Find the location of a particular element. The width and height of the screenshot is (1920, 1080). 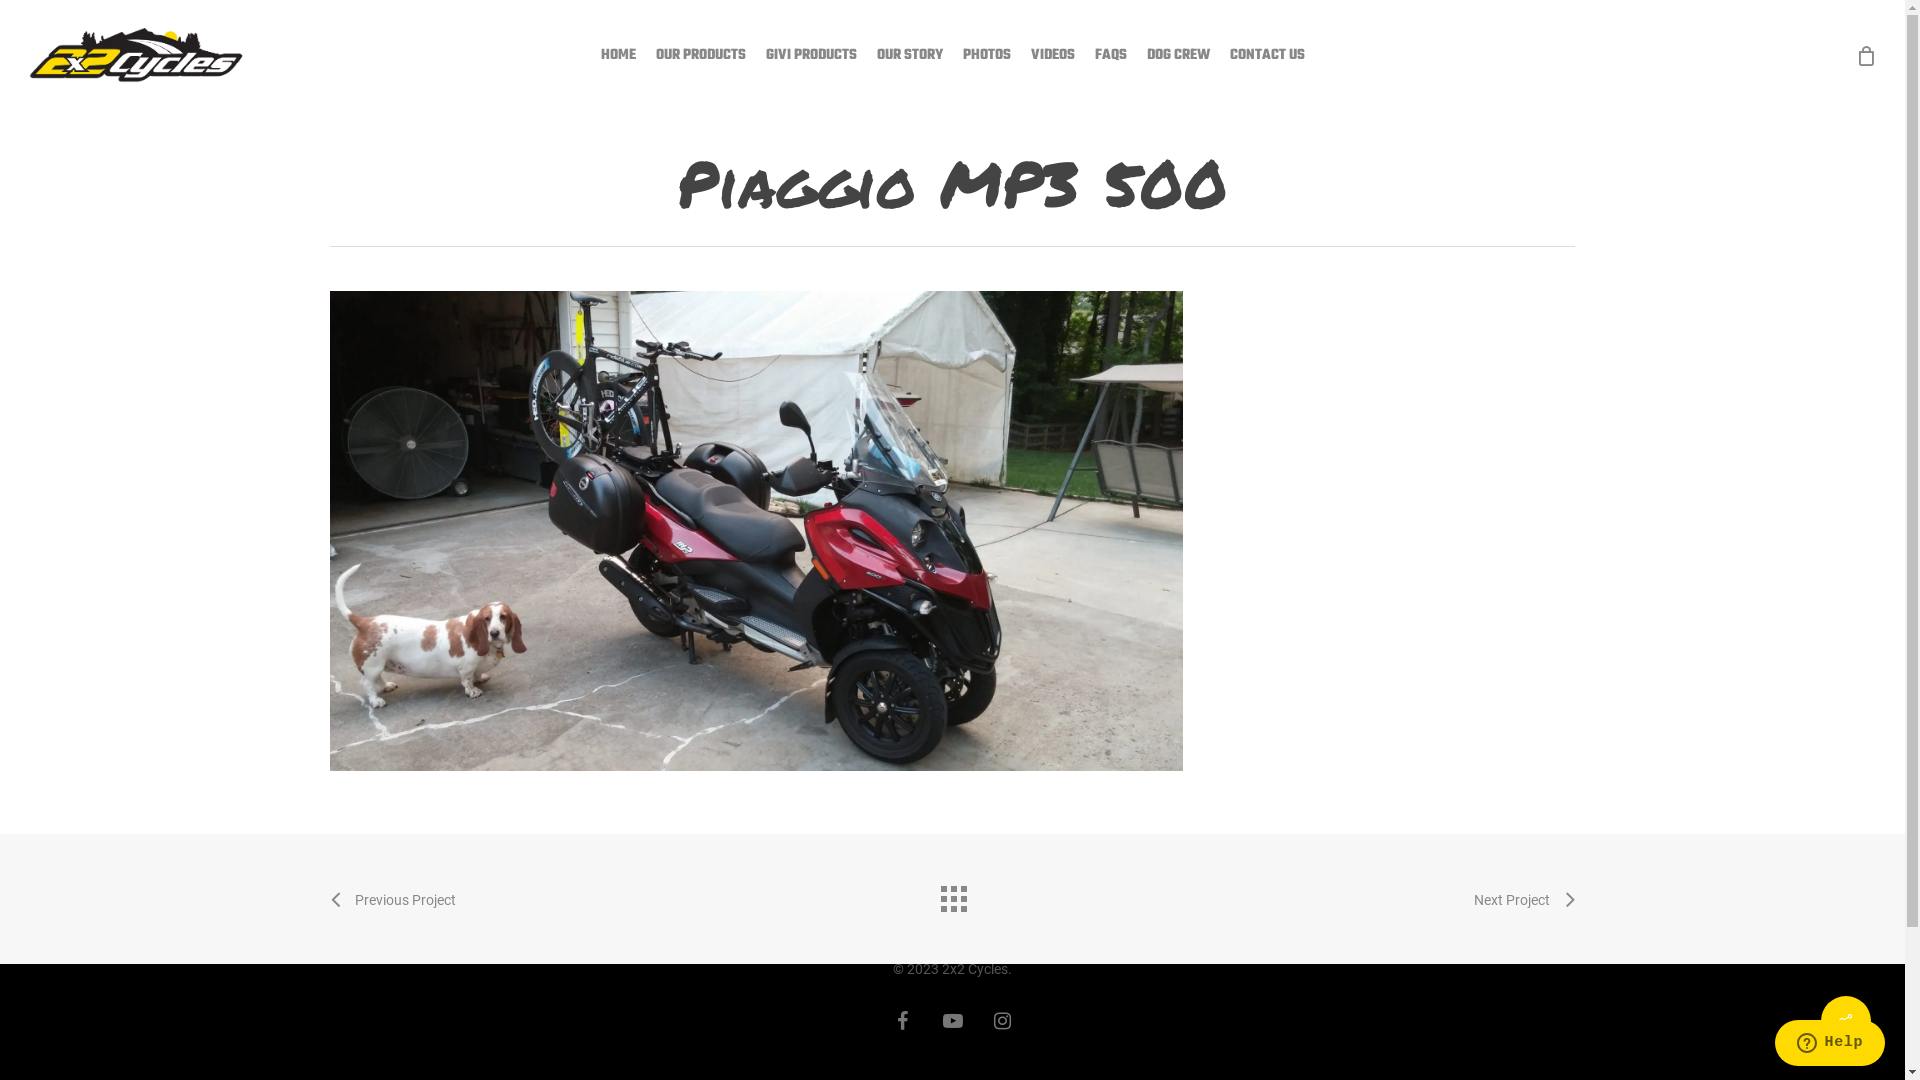

FAQS is located at coordinates (1110, 55).